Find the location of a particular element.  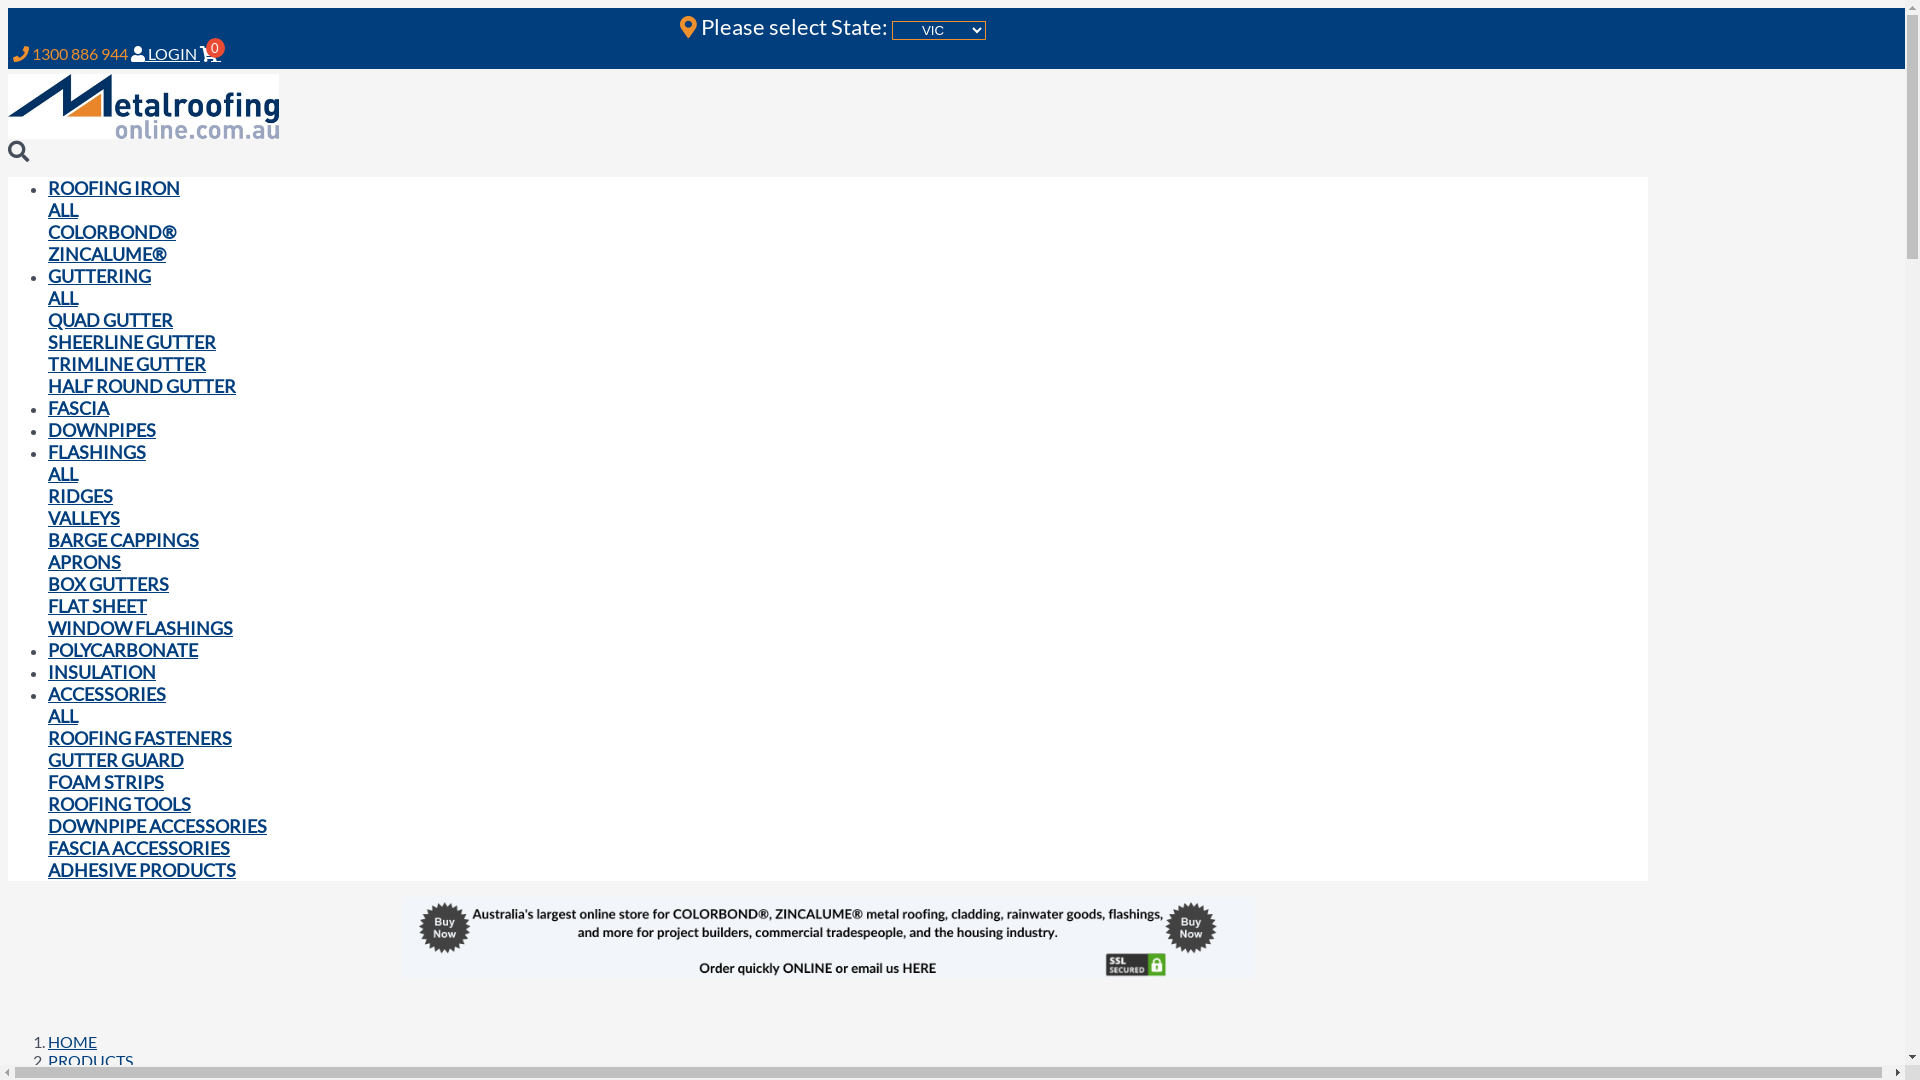

DOWNPIPES is located at coordinates (102, 430).